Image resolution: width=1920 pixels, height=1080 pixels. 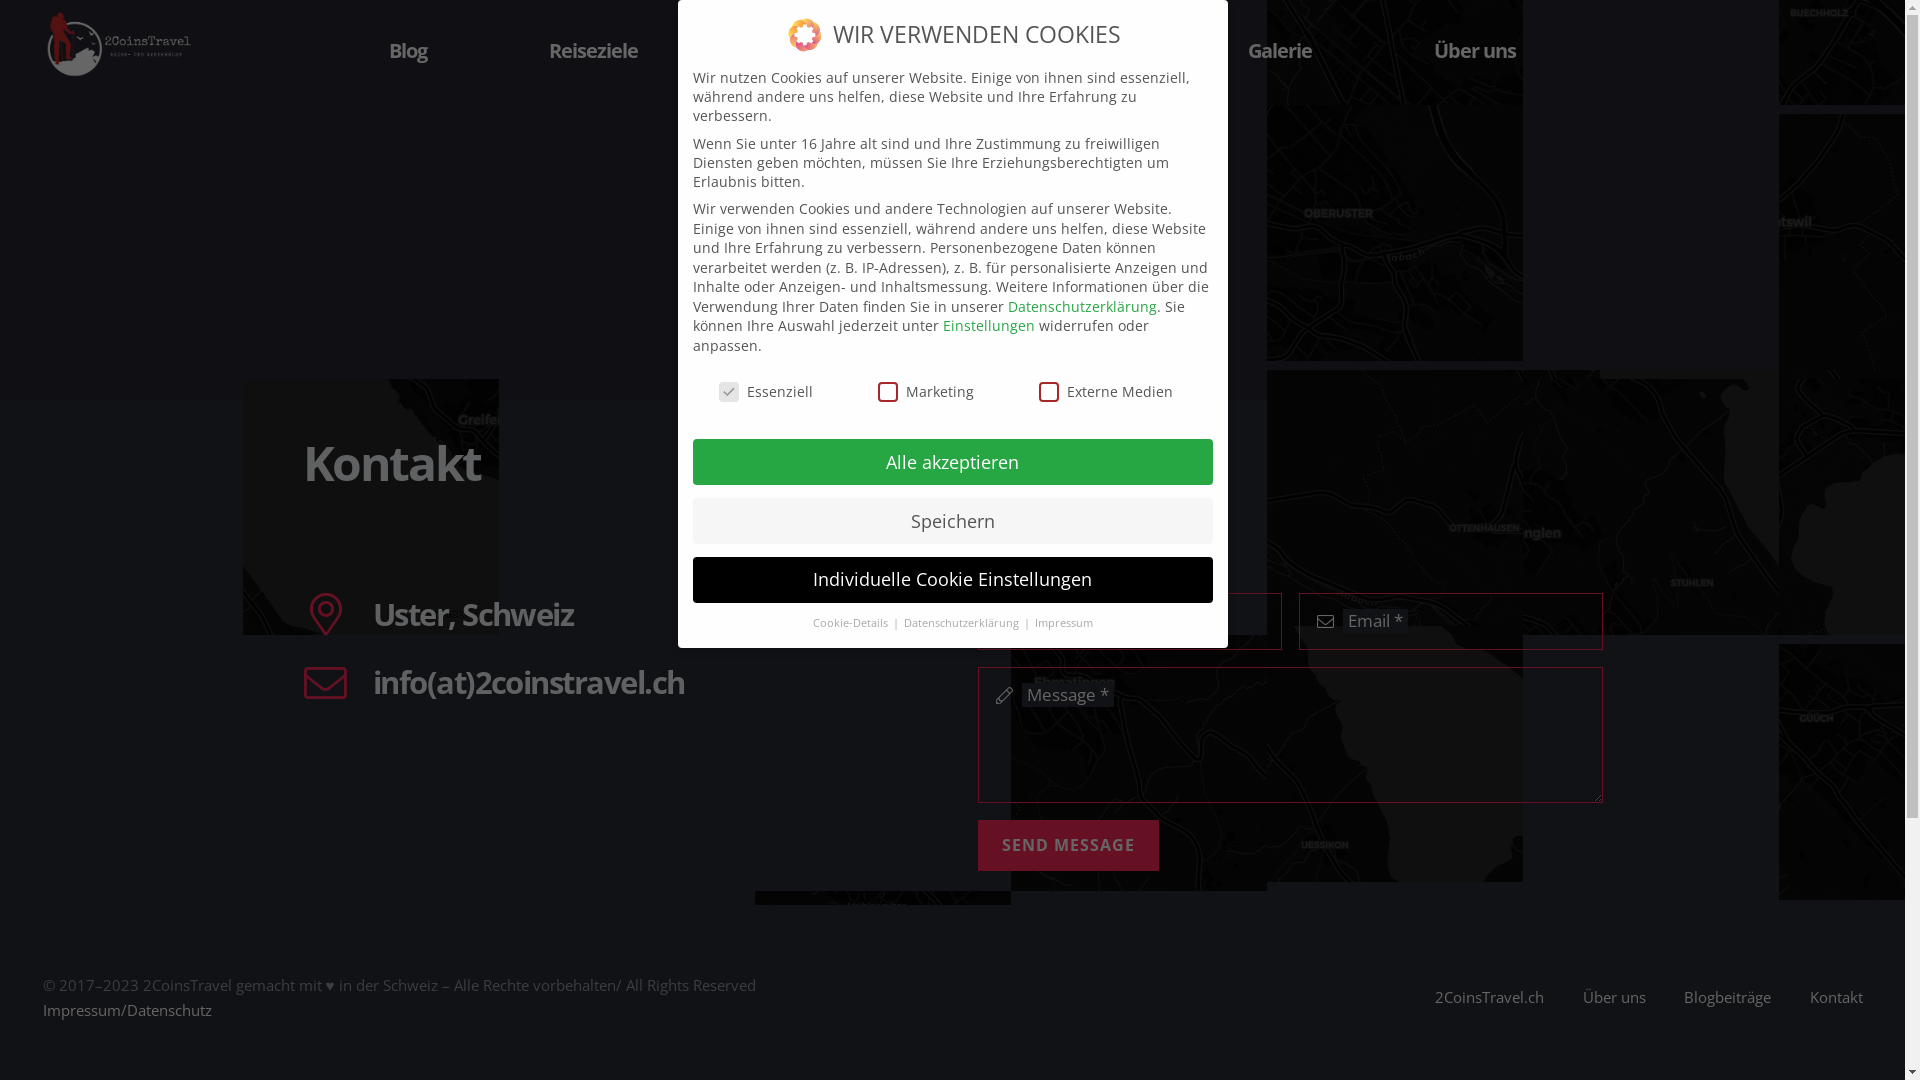 What do you see at coordinates (1280, 50) in the screenshot?
I see `Galerie` at bounding box center [1280, 50].